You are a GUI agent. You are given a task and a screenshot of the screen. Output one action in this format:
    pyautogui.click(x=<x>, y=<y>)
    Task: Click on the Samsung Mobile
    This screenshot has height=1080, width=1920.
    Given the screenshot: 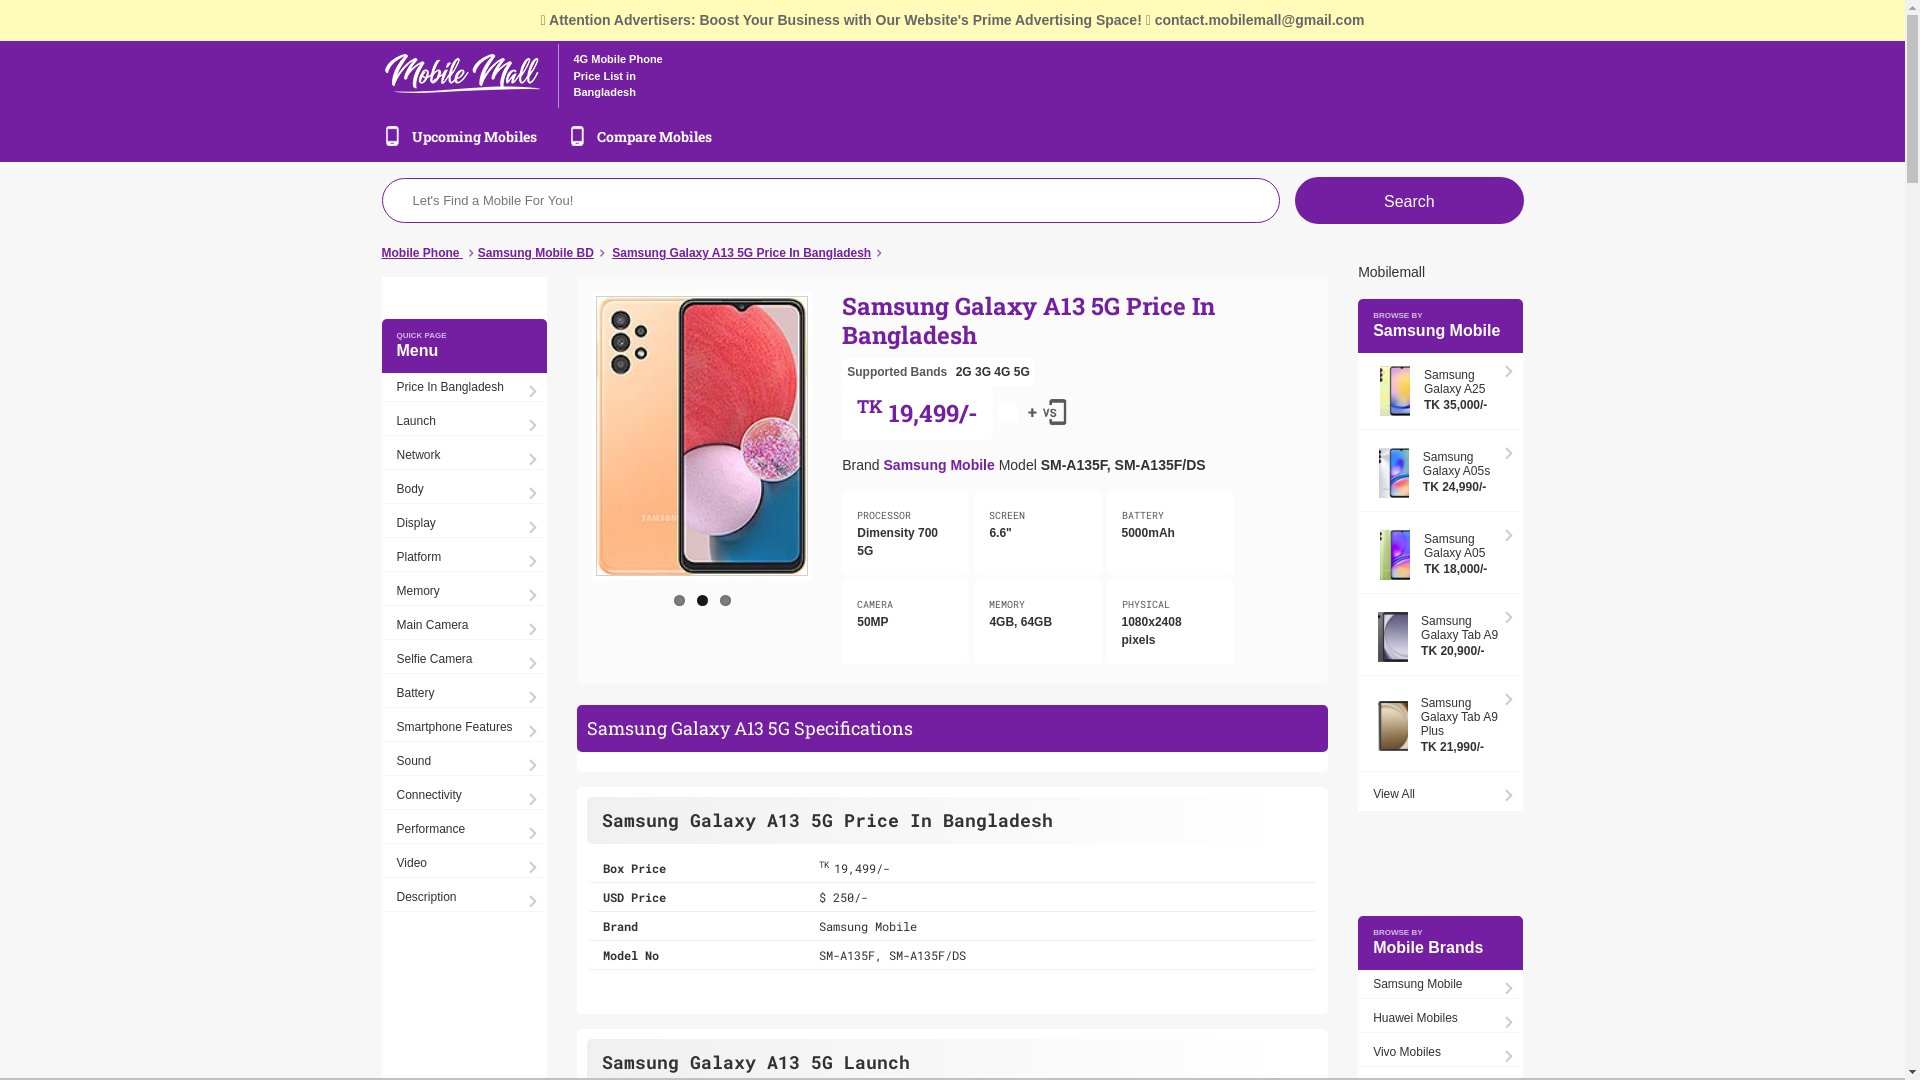 What is the action you would take?
    pyautogui.click(x=939, y=465)
    